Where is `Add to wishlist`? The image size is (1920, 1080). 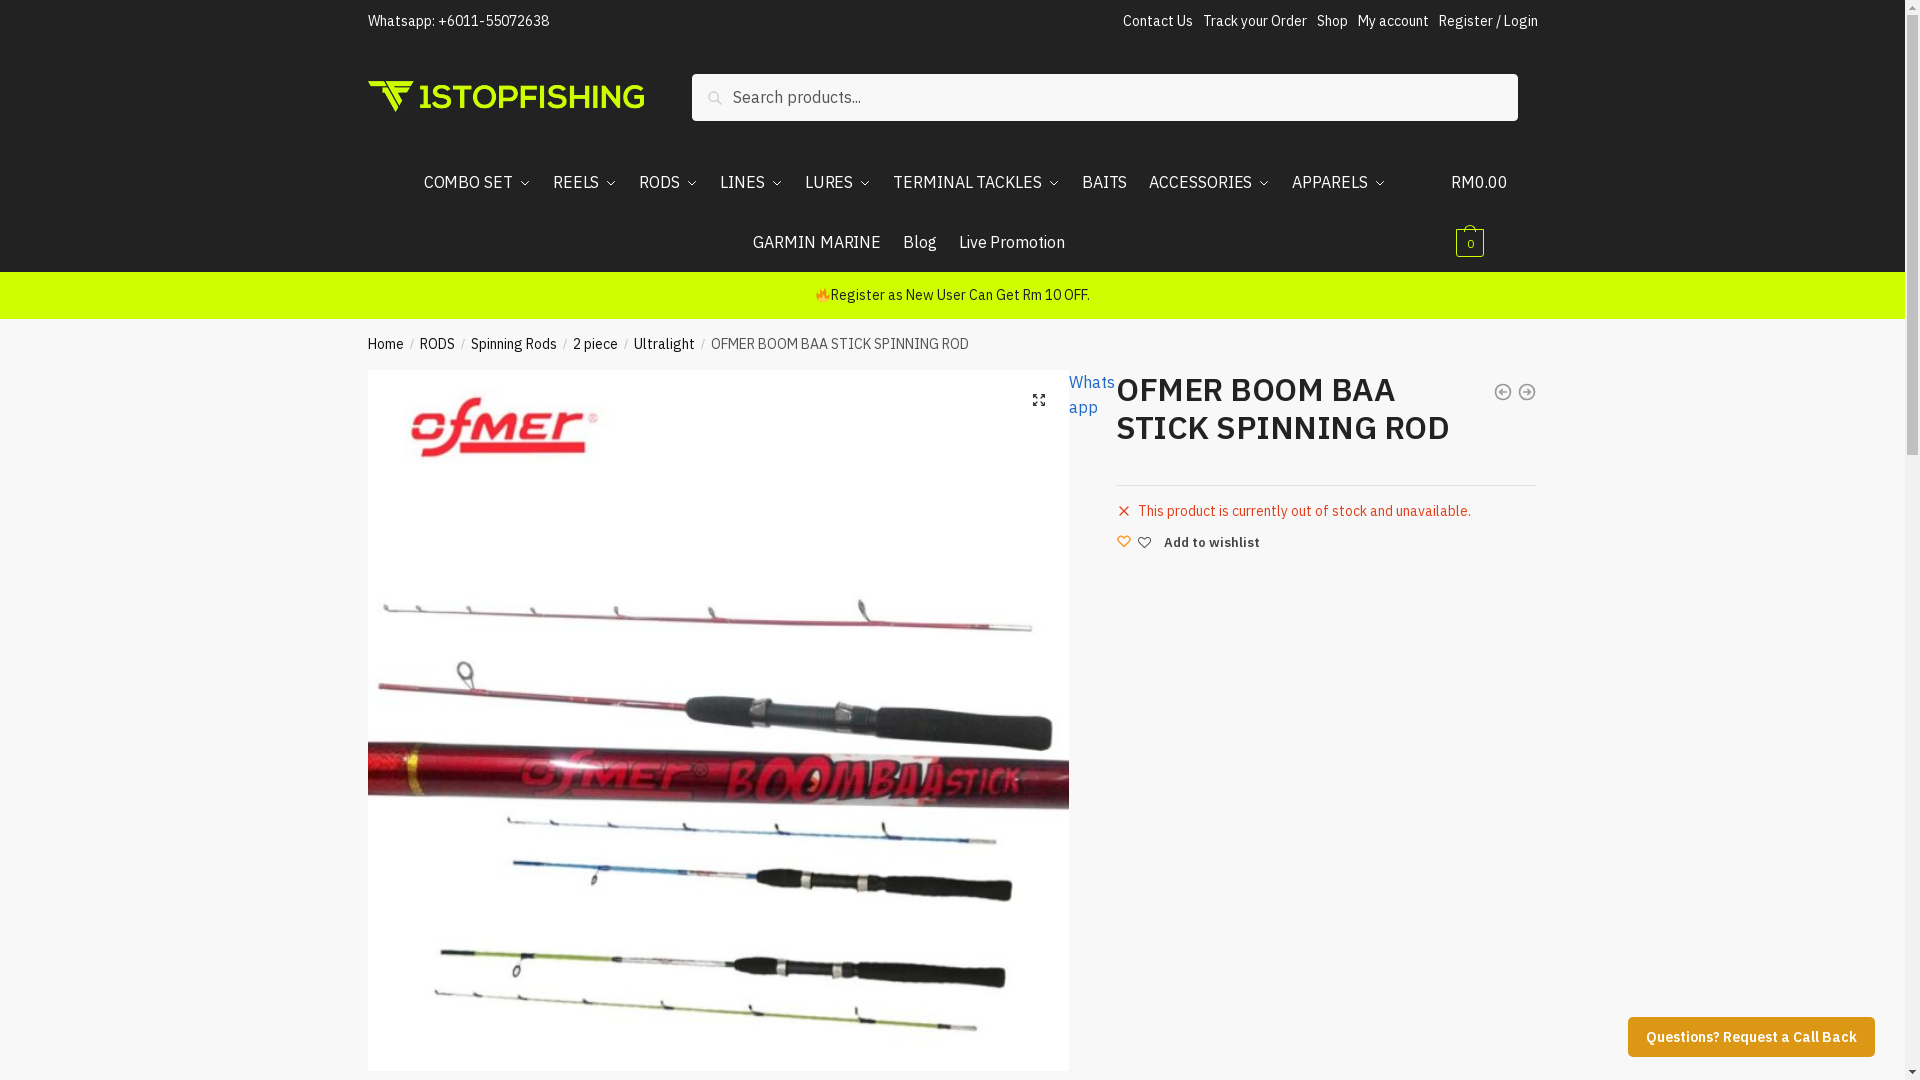
Add to wishlist is located at coordinates (1188, 542).